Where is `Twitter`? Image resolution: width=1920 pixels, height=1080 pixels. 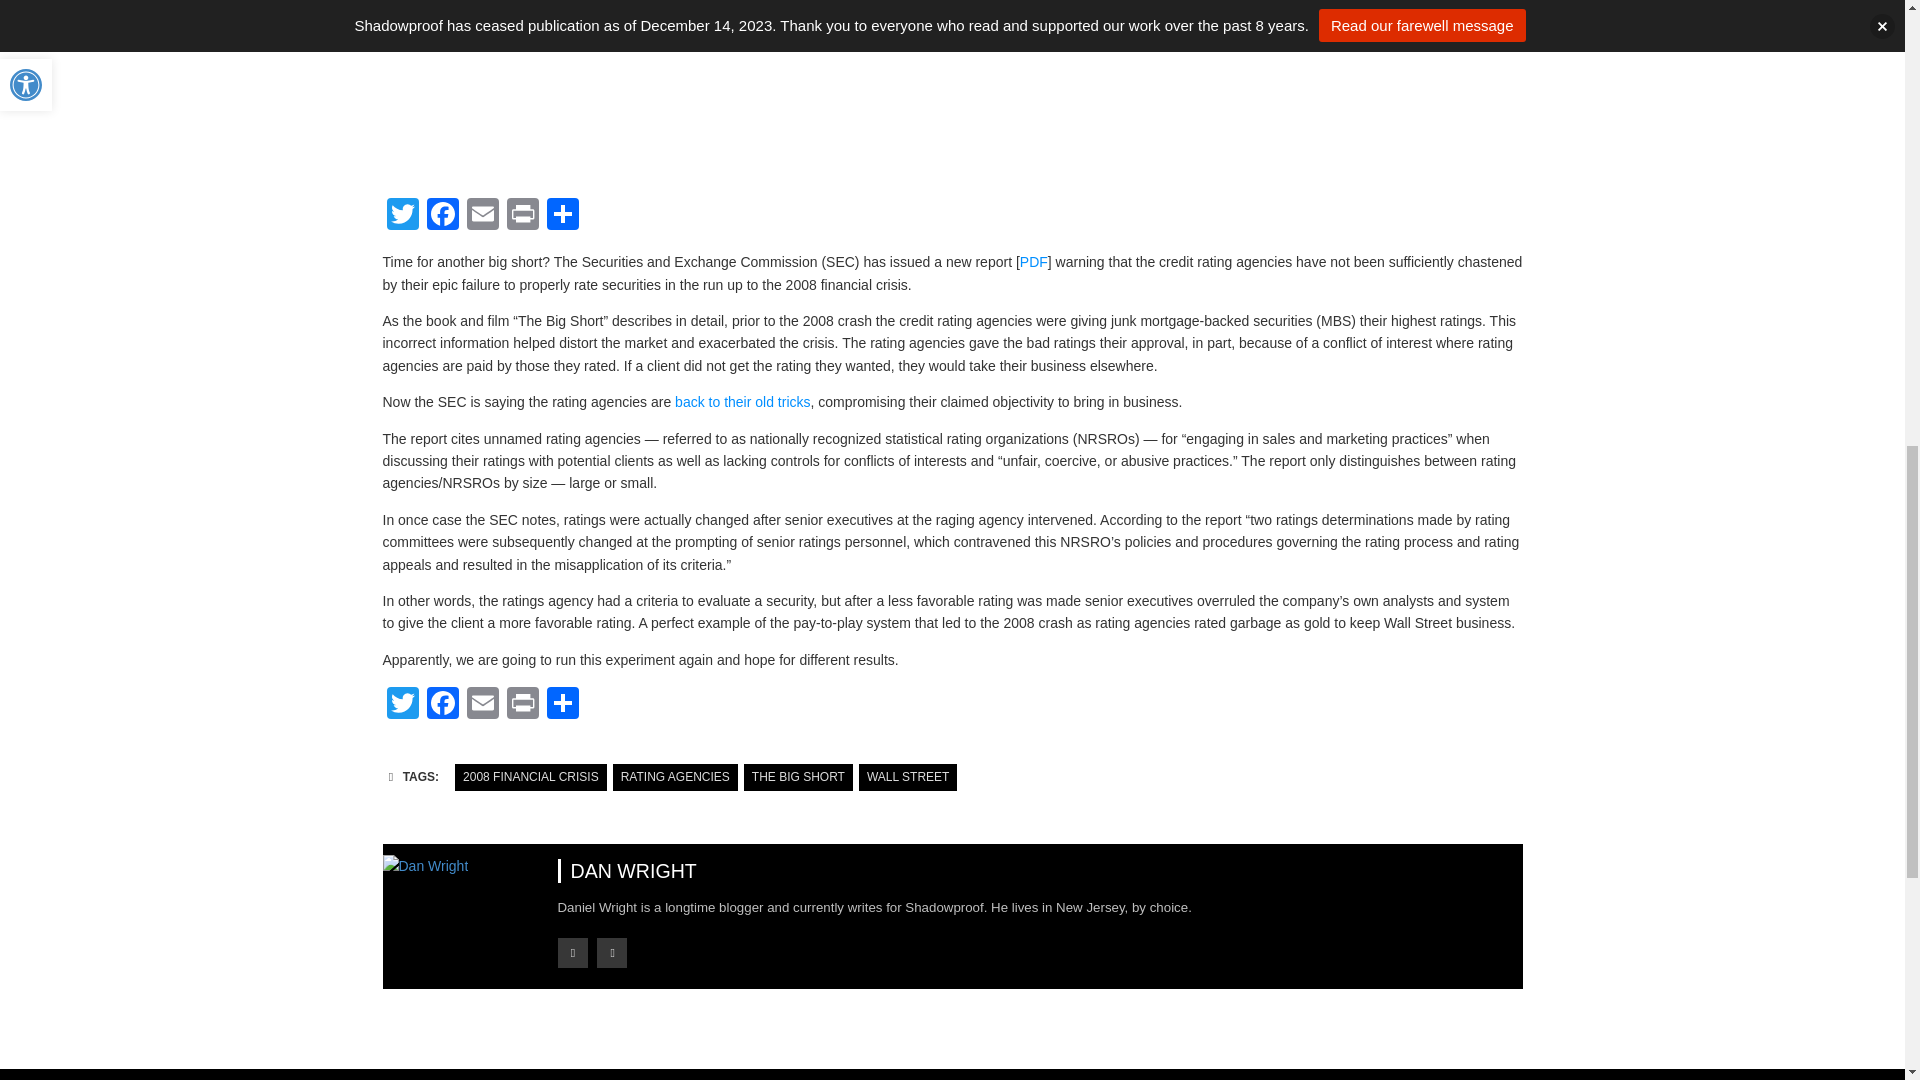
Twitter is located at coordinates (402, 216).